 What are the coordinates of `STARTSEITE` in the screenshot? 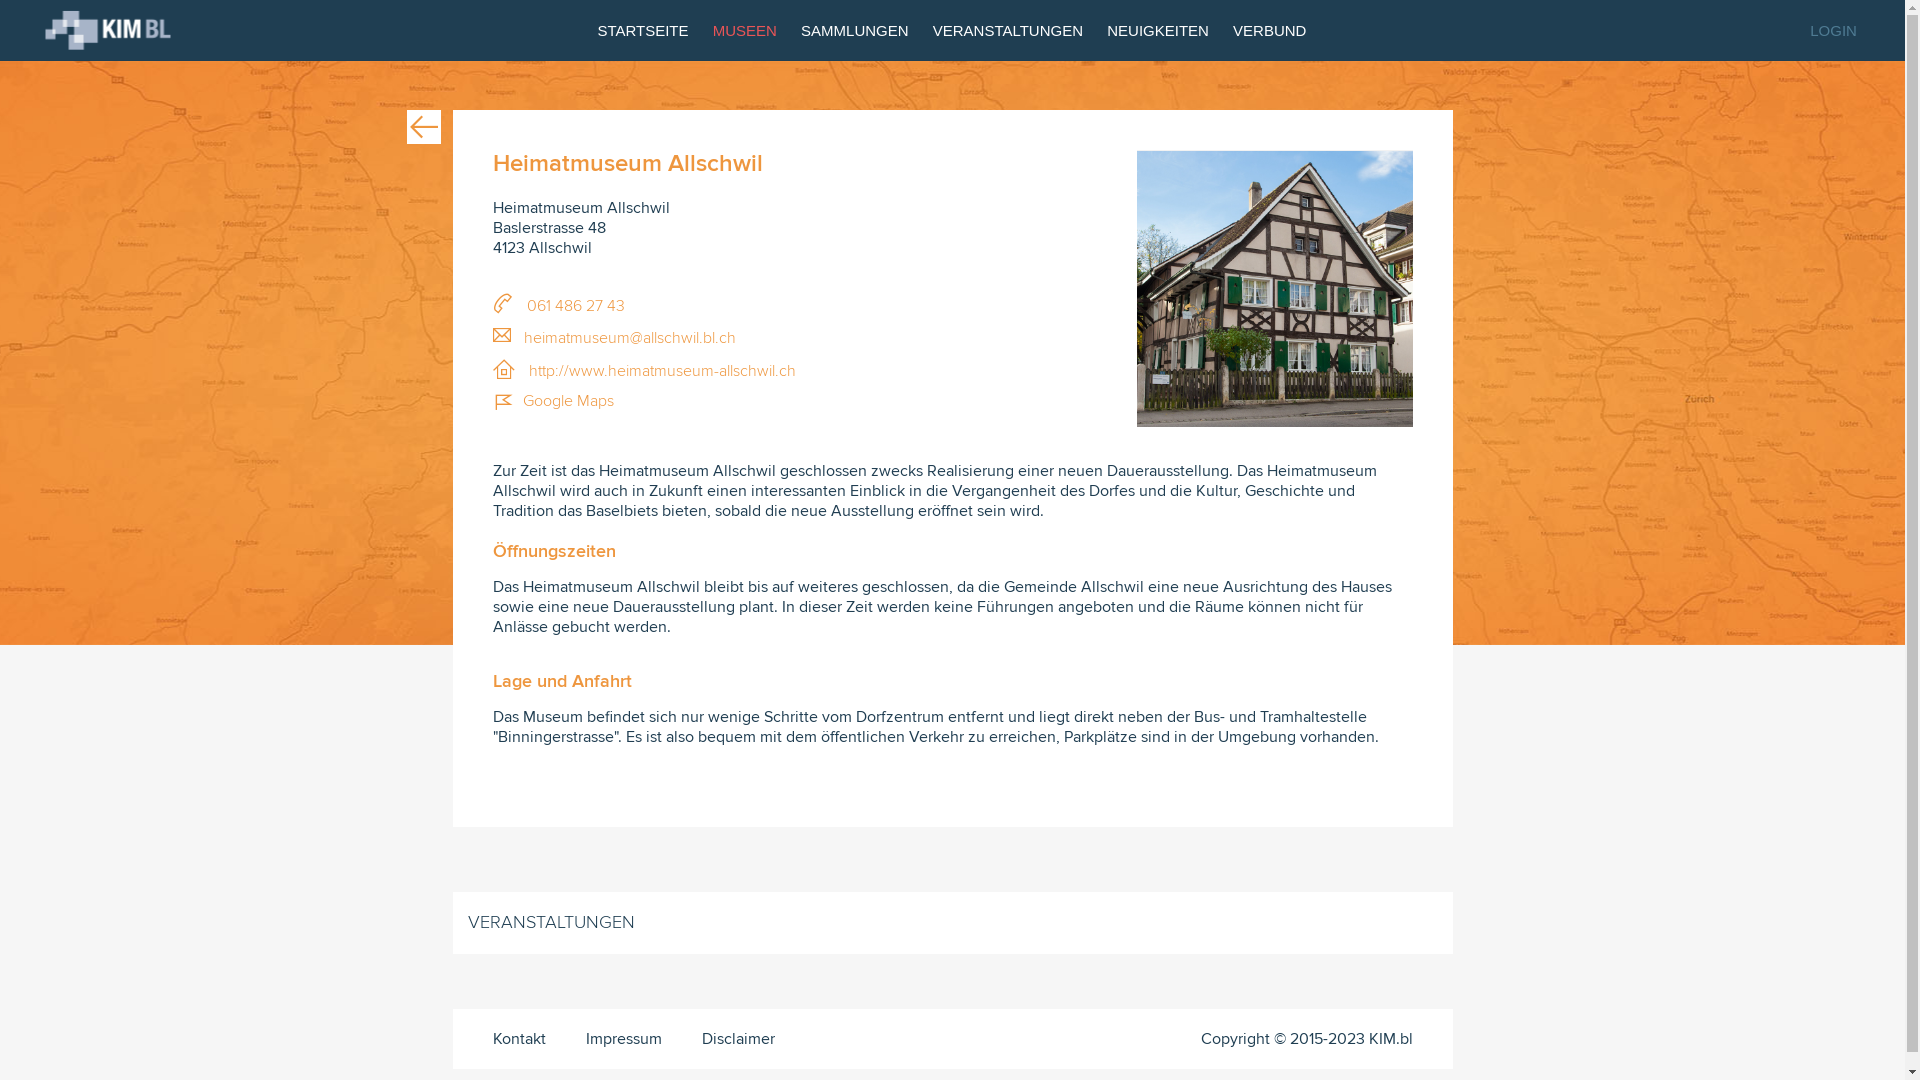 It's located at (642, 30).